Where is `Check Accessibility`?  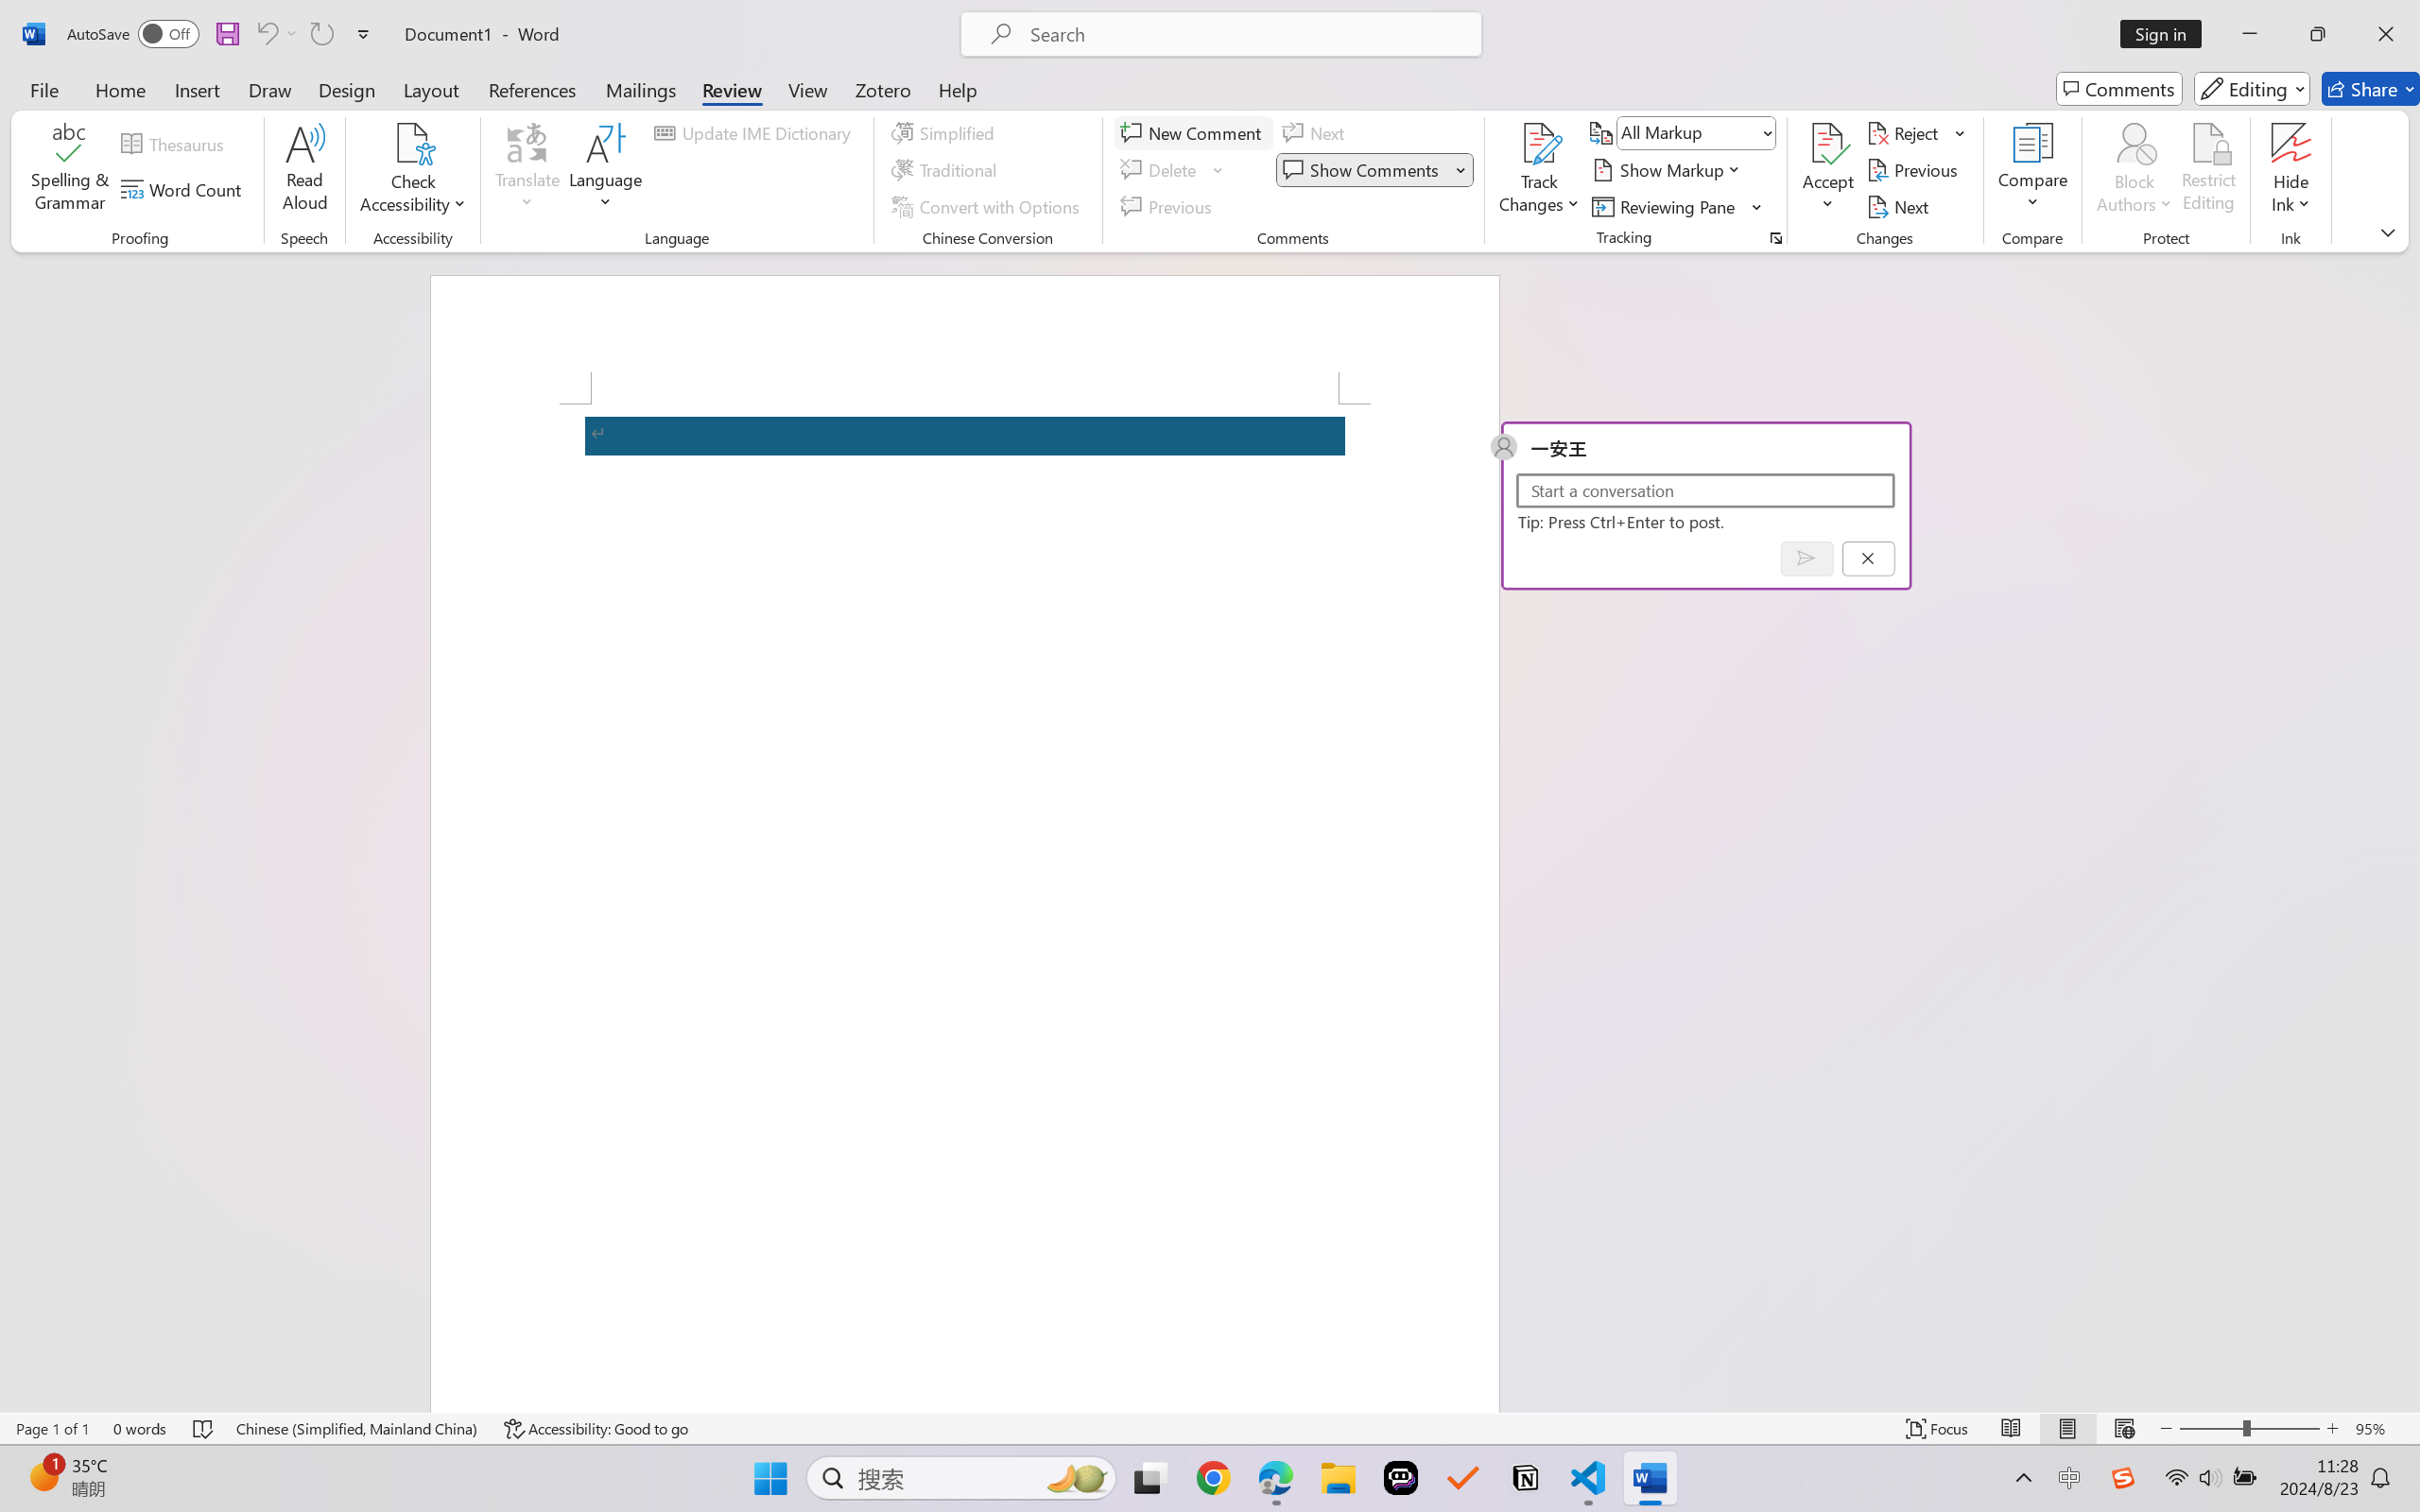
Check Accessibility is located at coordinates (413, 143).